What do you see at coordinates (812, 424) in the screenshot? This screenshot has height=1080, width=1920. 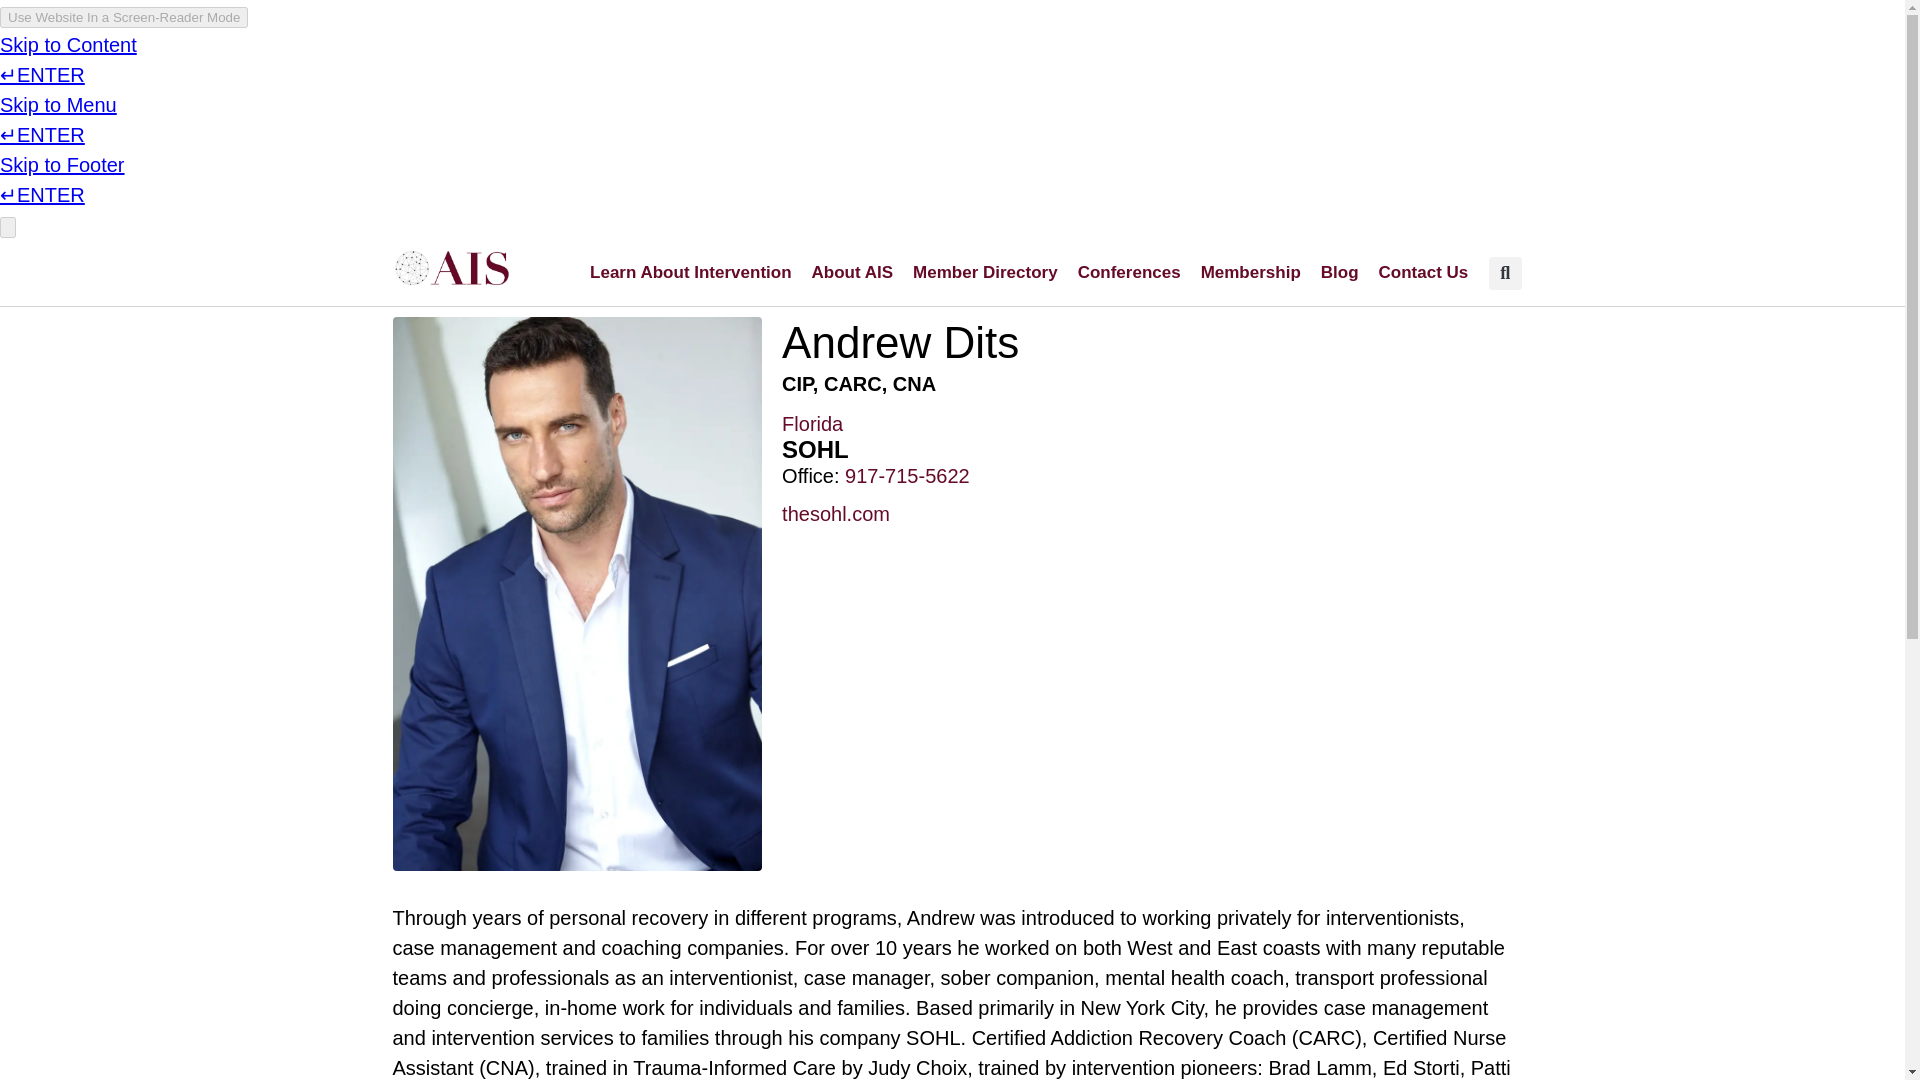 I see `Florida` at bounding box center [812, 424].